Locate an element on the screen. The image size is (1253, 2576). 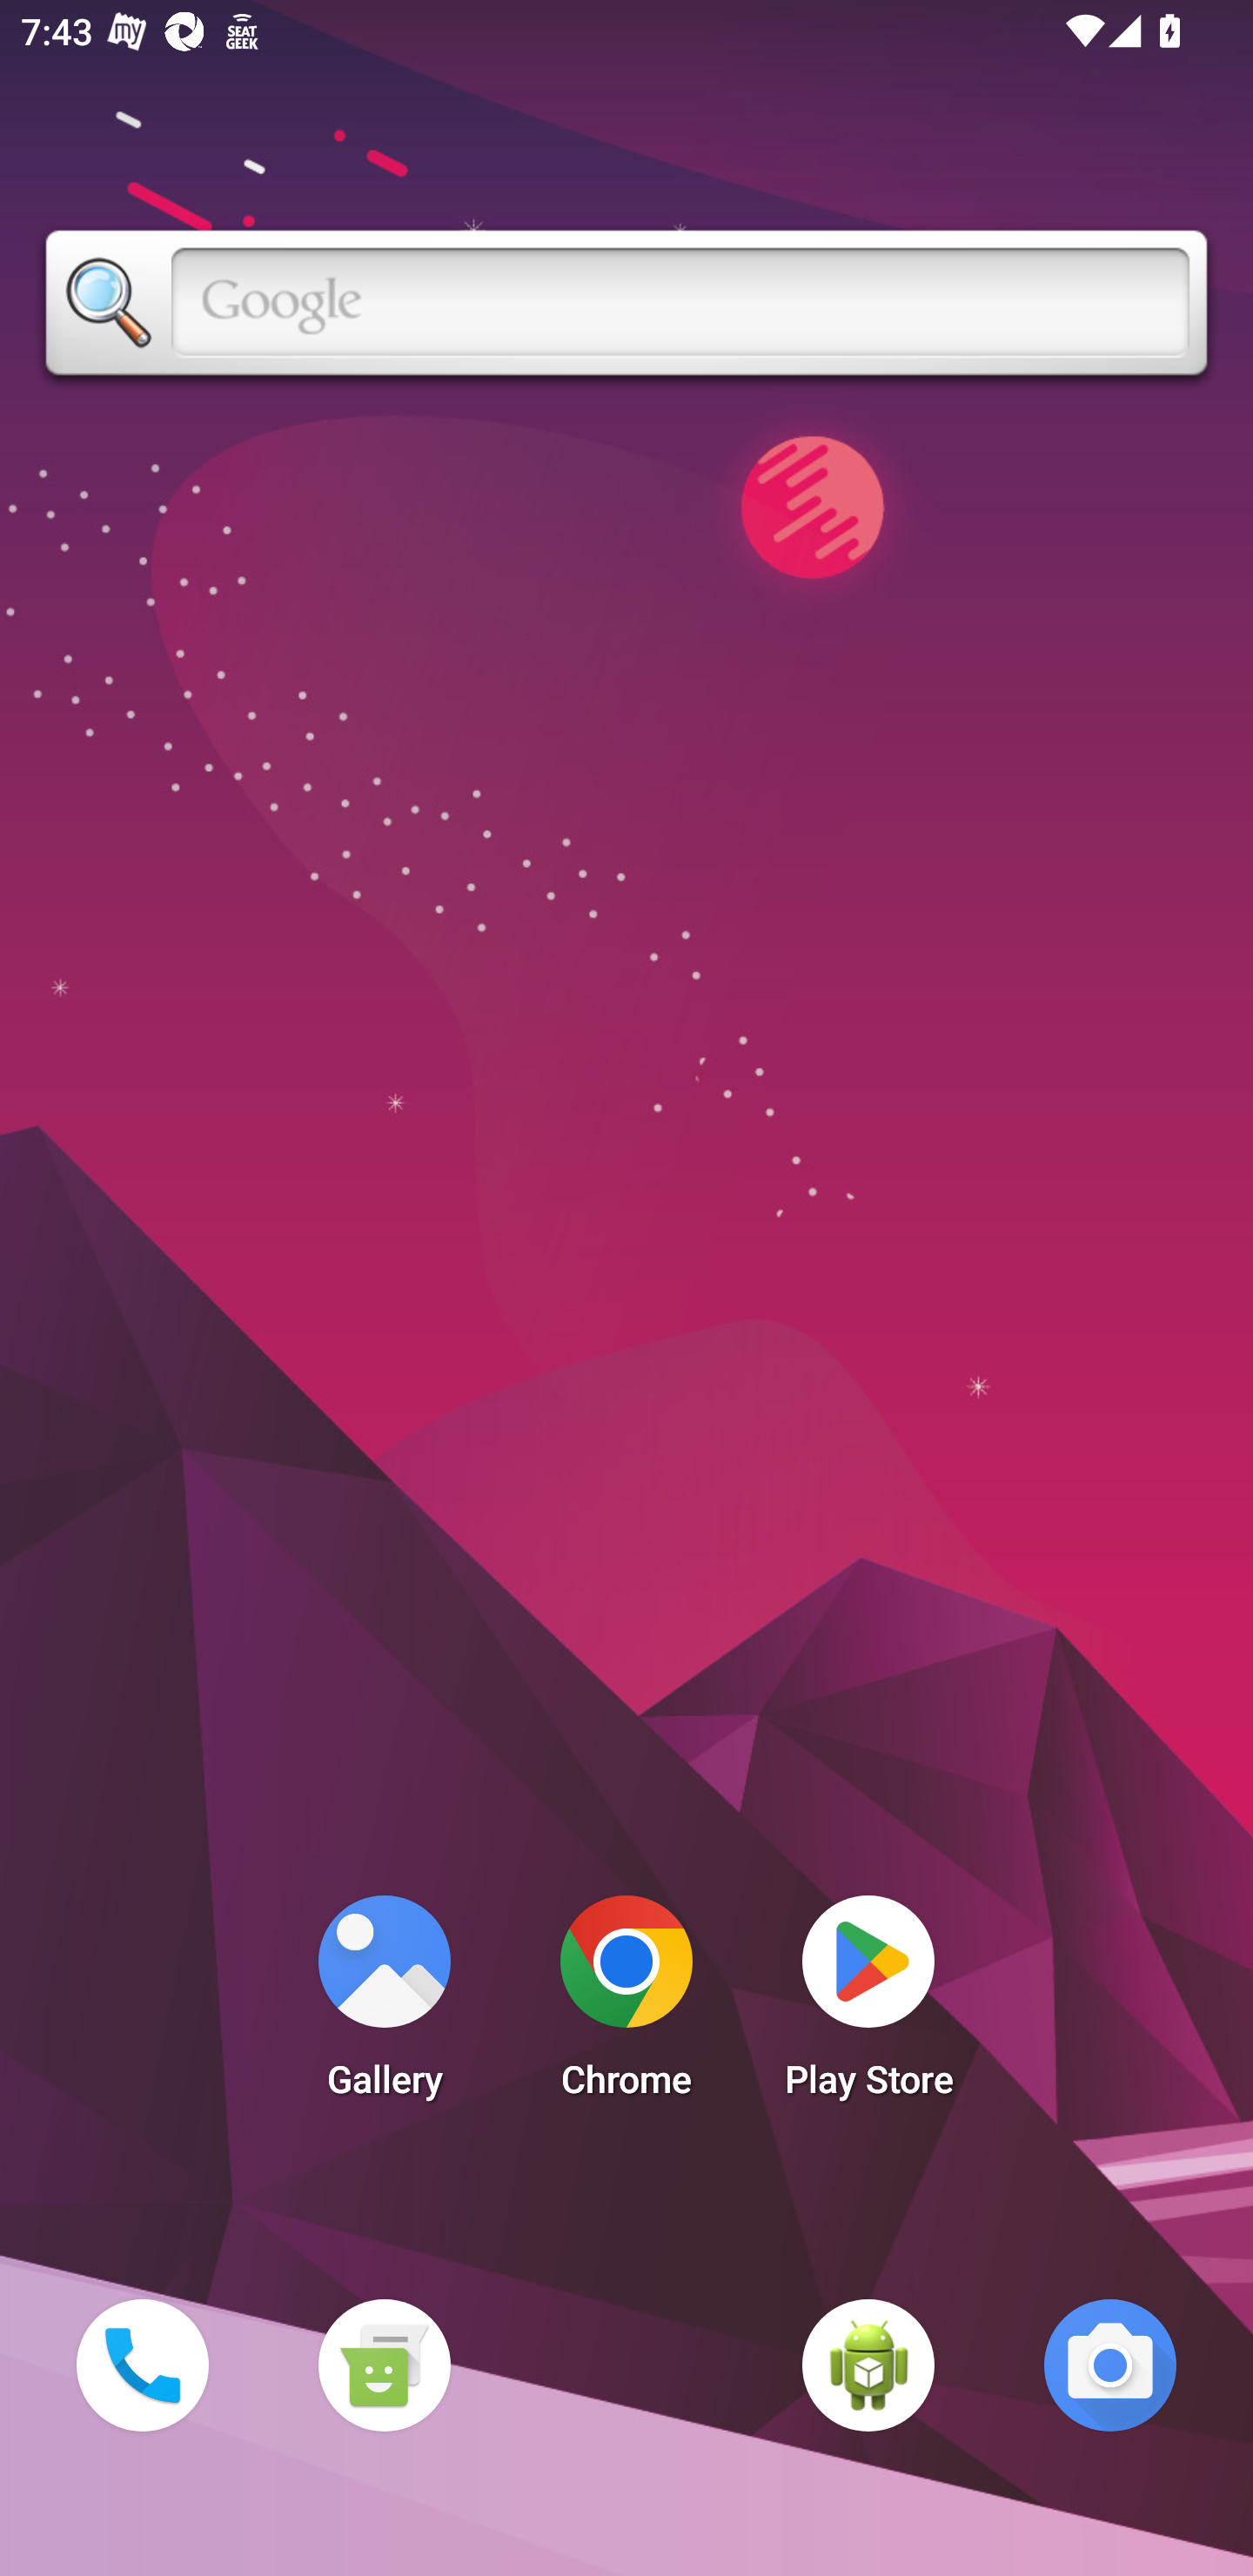
Chrome is located at coordinates (626, 2005).